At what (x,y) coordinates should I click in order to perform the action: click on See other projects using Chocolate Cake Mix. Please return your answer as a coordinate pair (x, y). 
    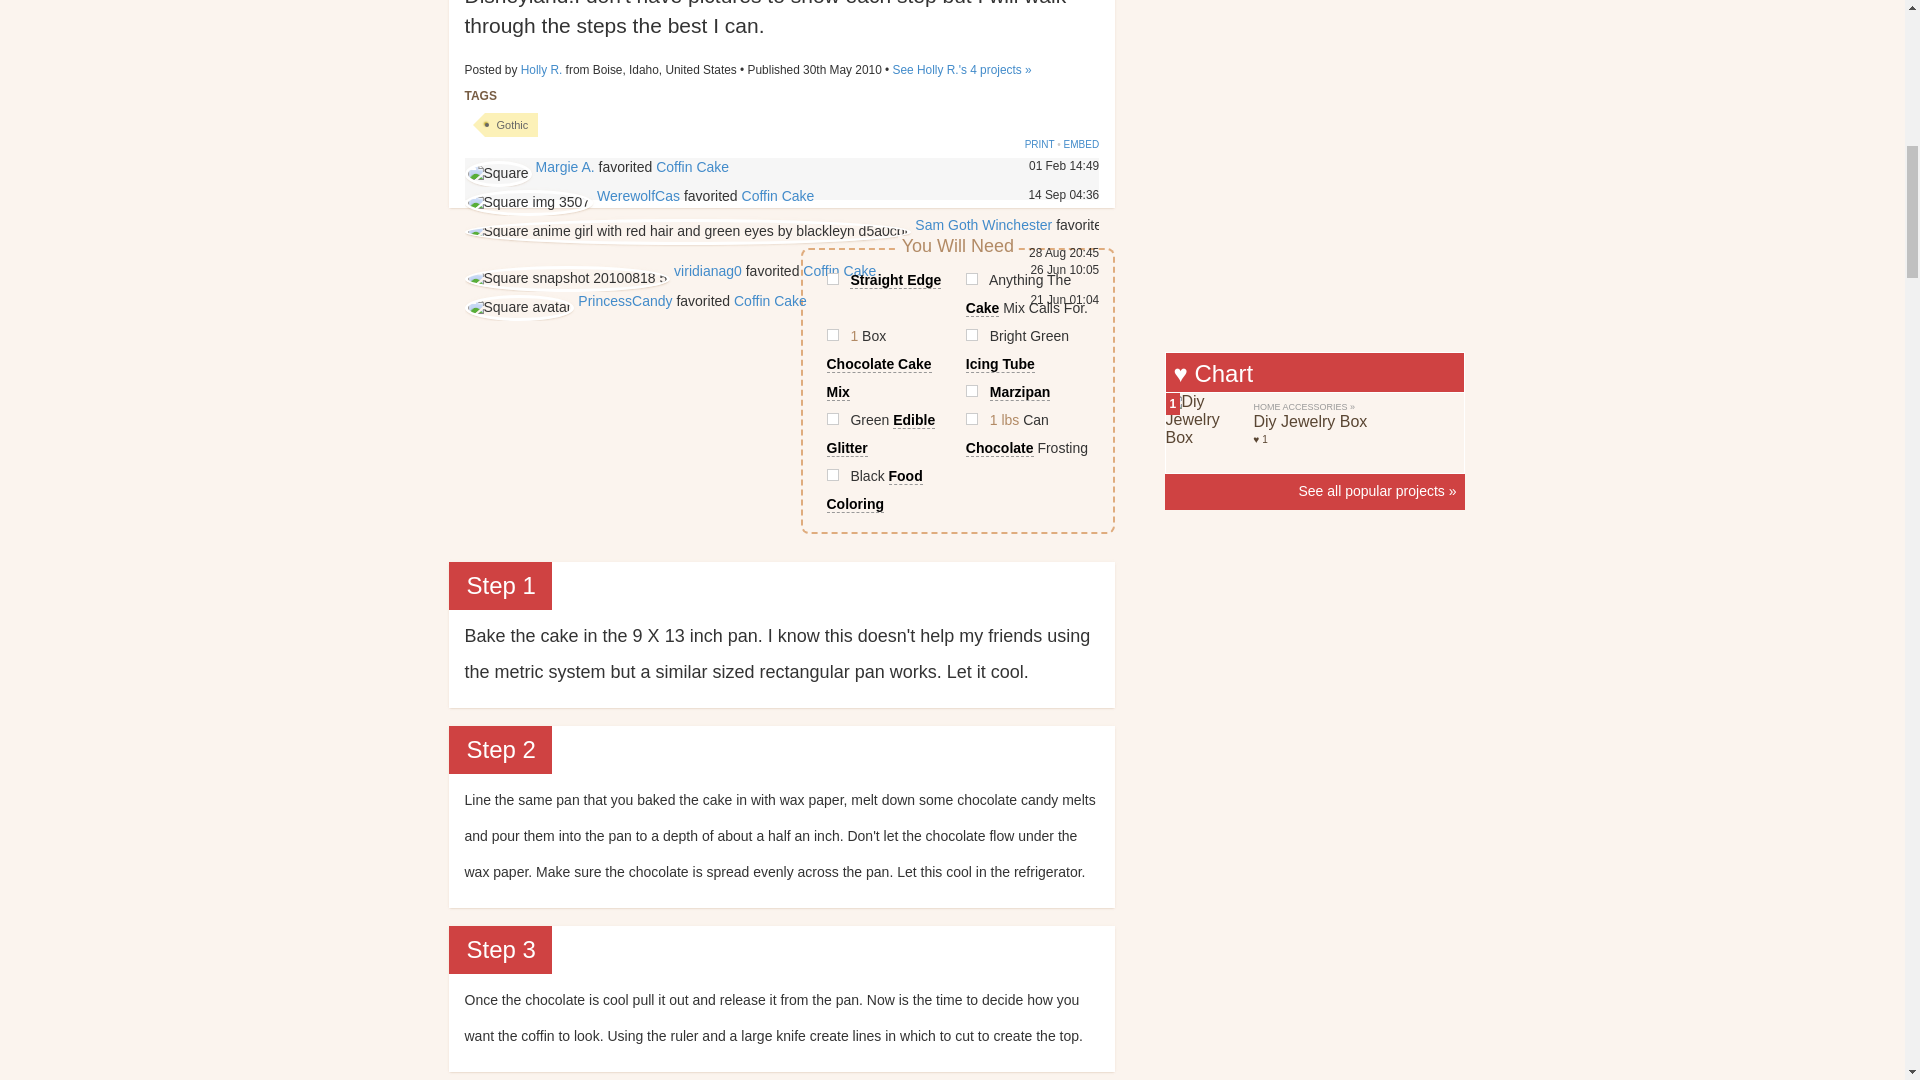
    Looking at the image, I should click on (886, 364).